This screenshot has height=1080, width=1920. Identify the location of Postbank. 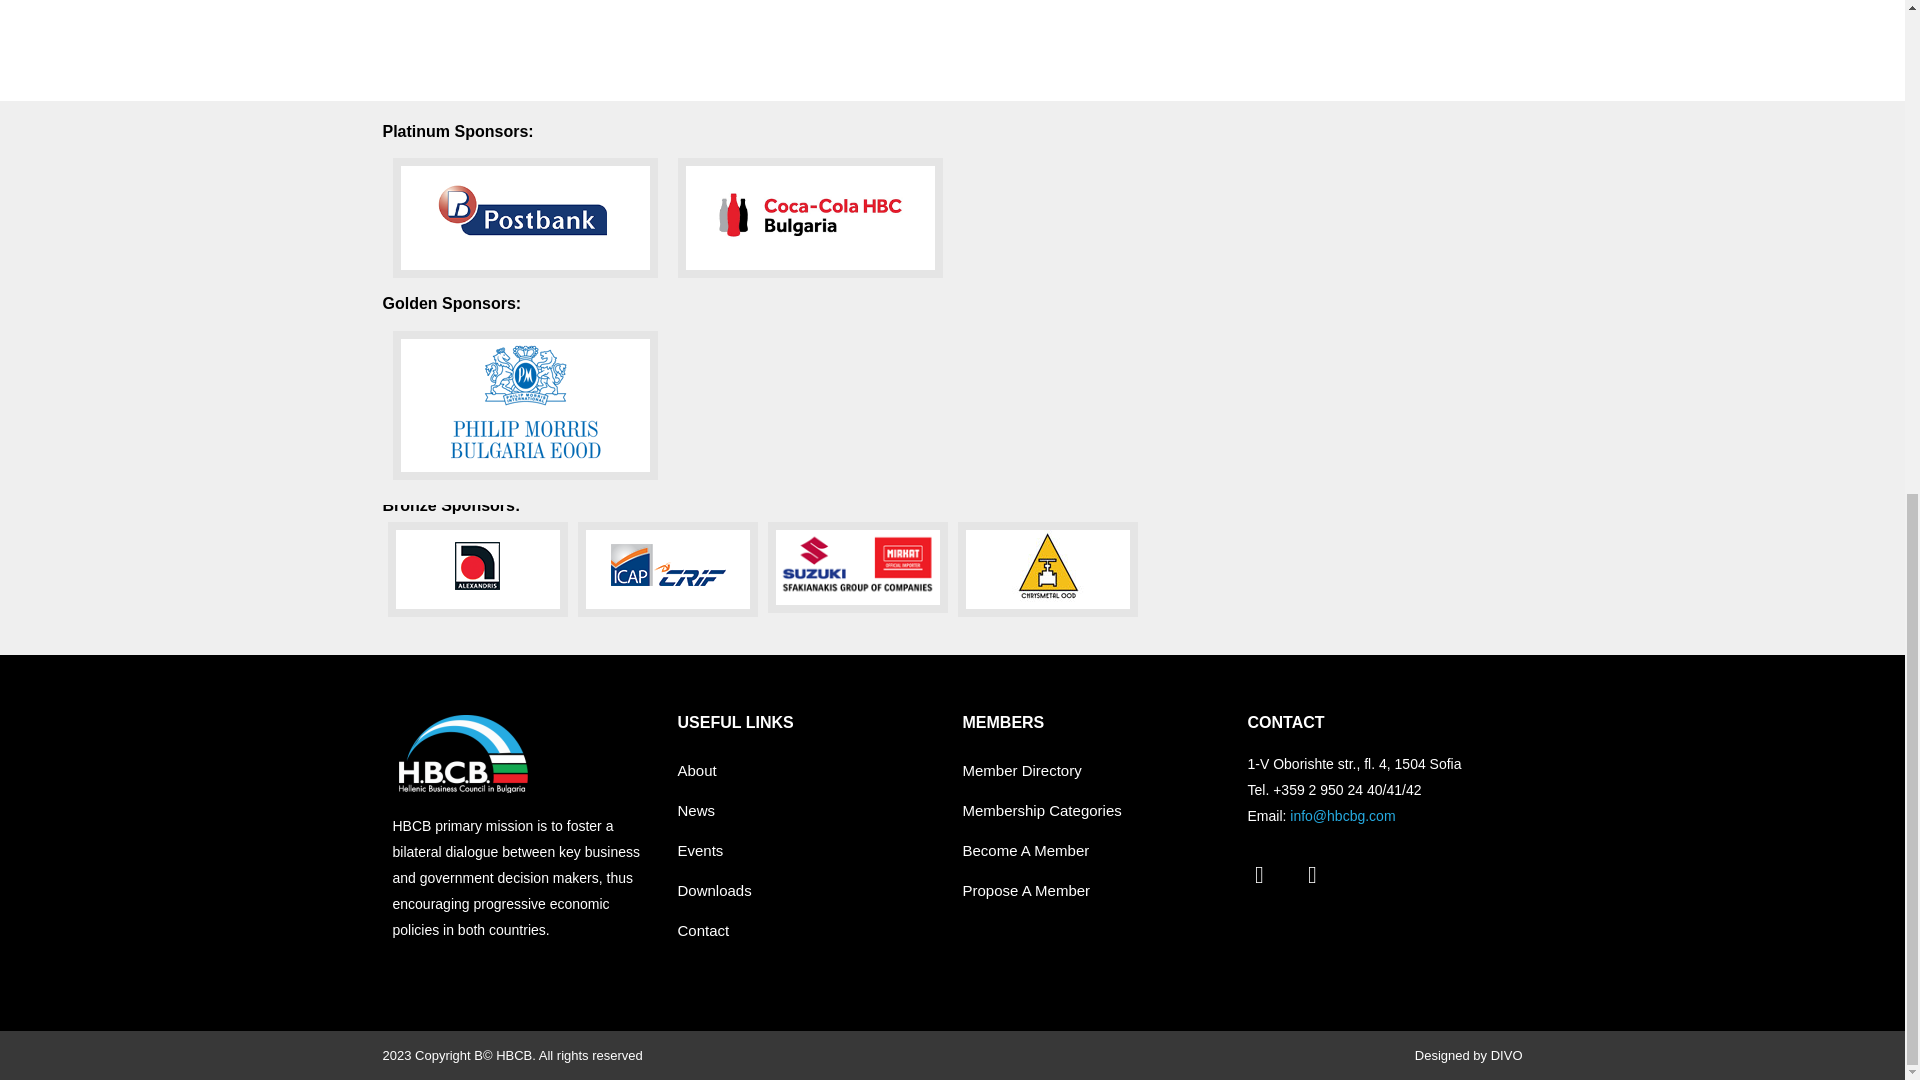
(524, 217).